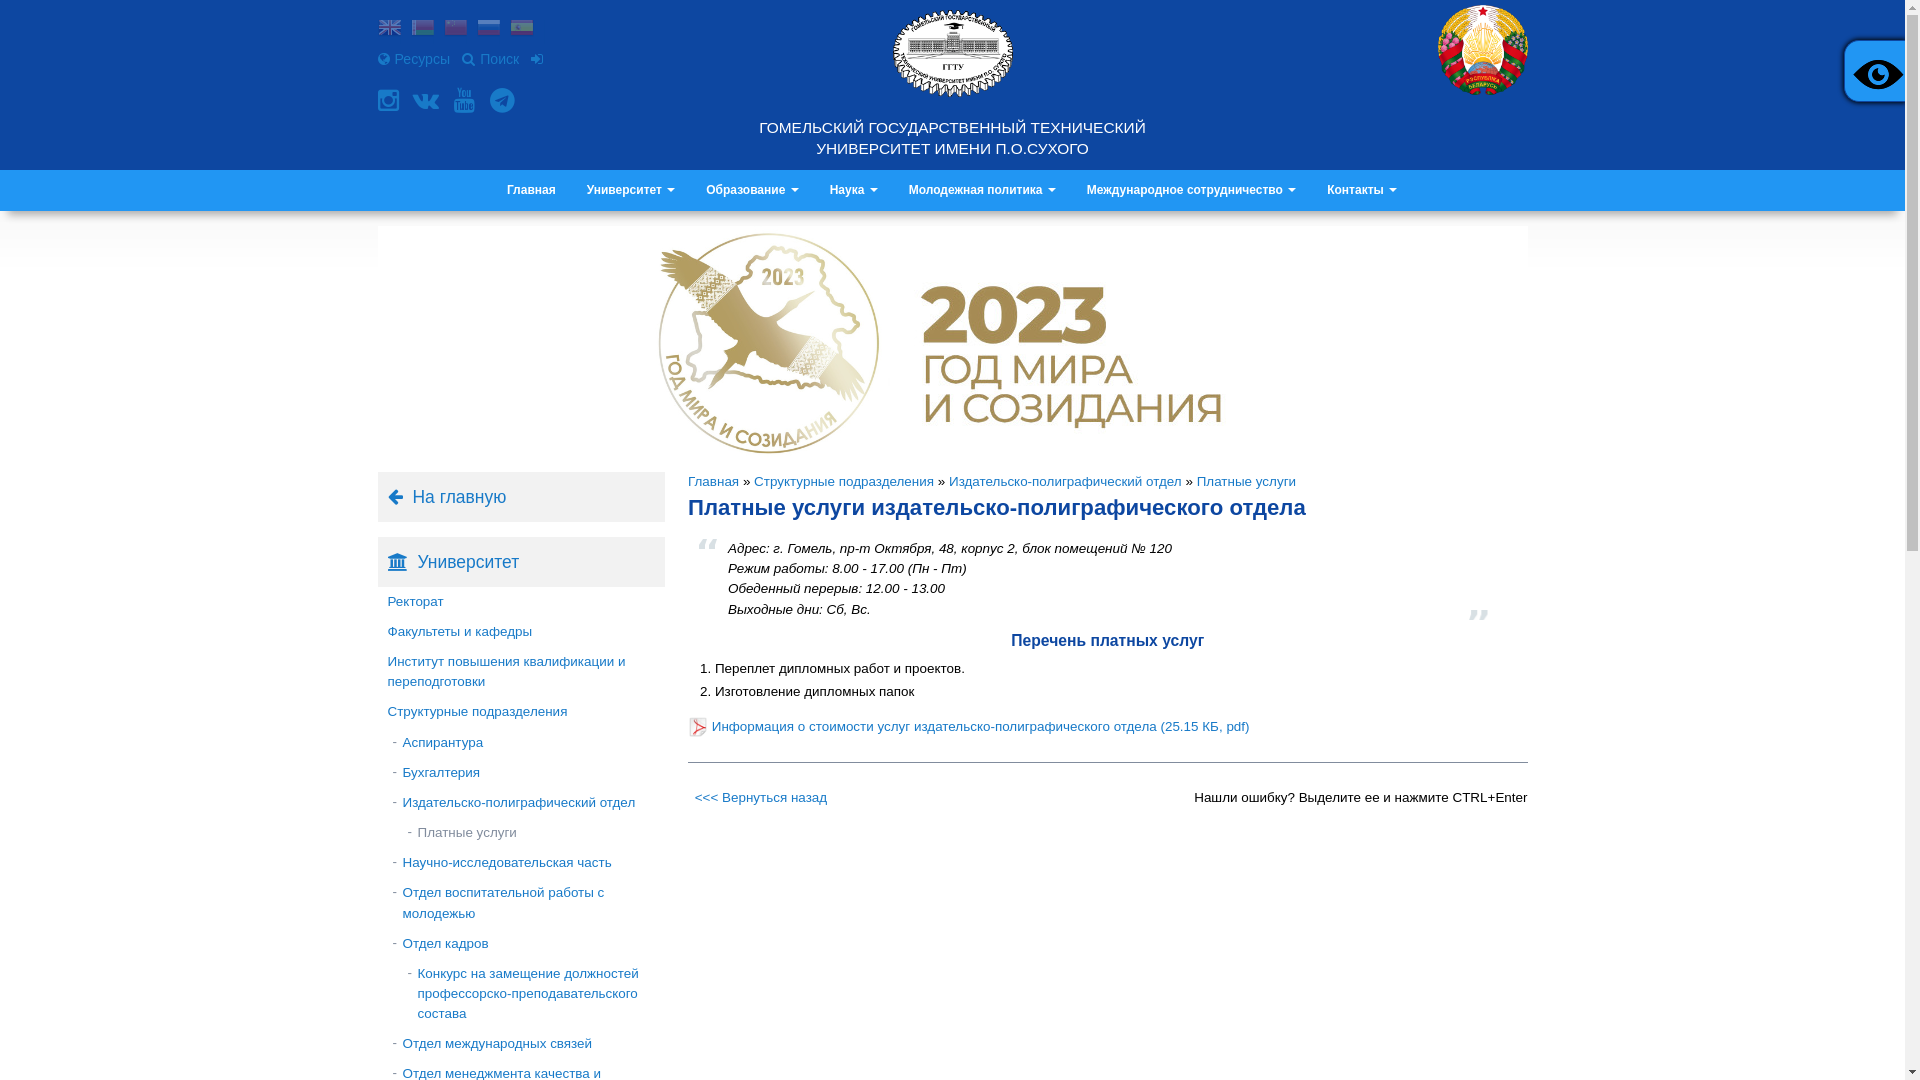  What do you see at coordinates (488, 30) in the screenshot?
I see `Russian` at bounding box center [488, 30].